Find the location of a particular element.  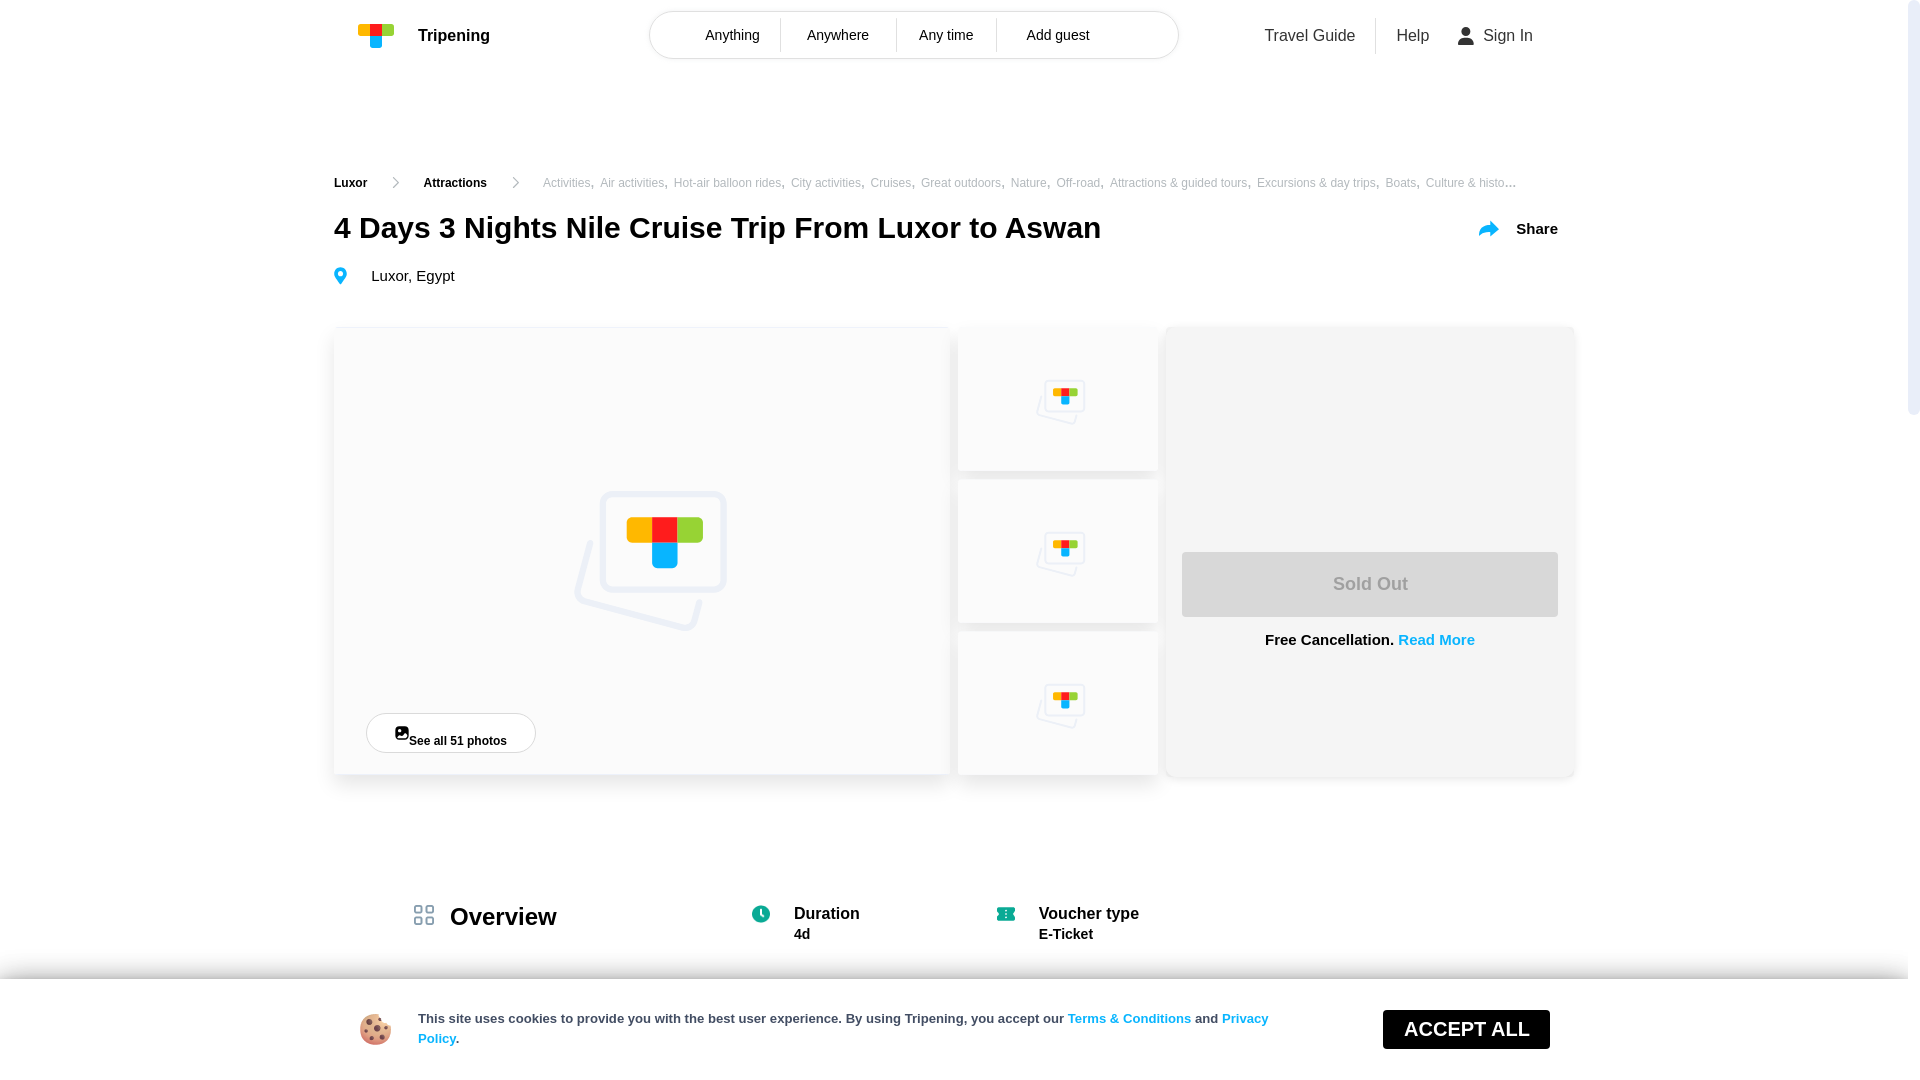

Privacy Policy is located at coordinates (844, 1028).